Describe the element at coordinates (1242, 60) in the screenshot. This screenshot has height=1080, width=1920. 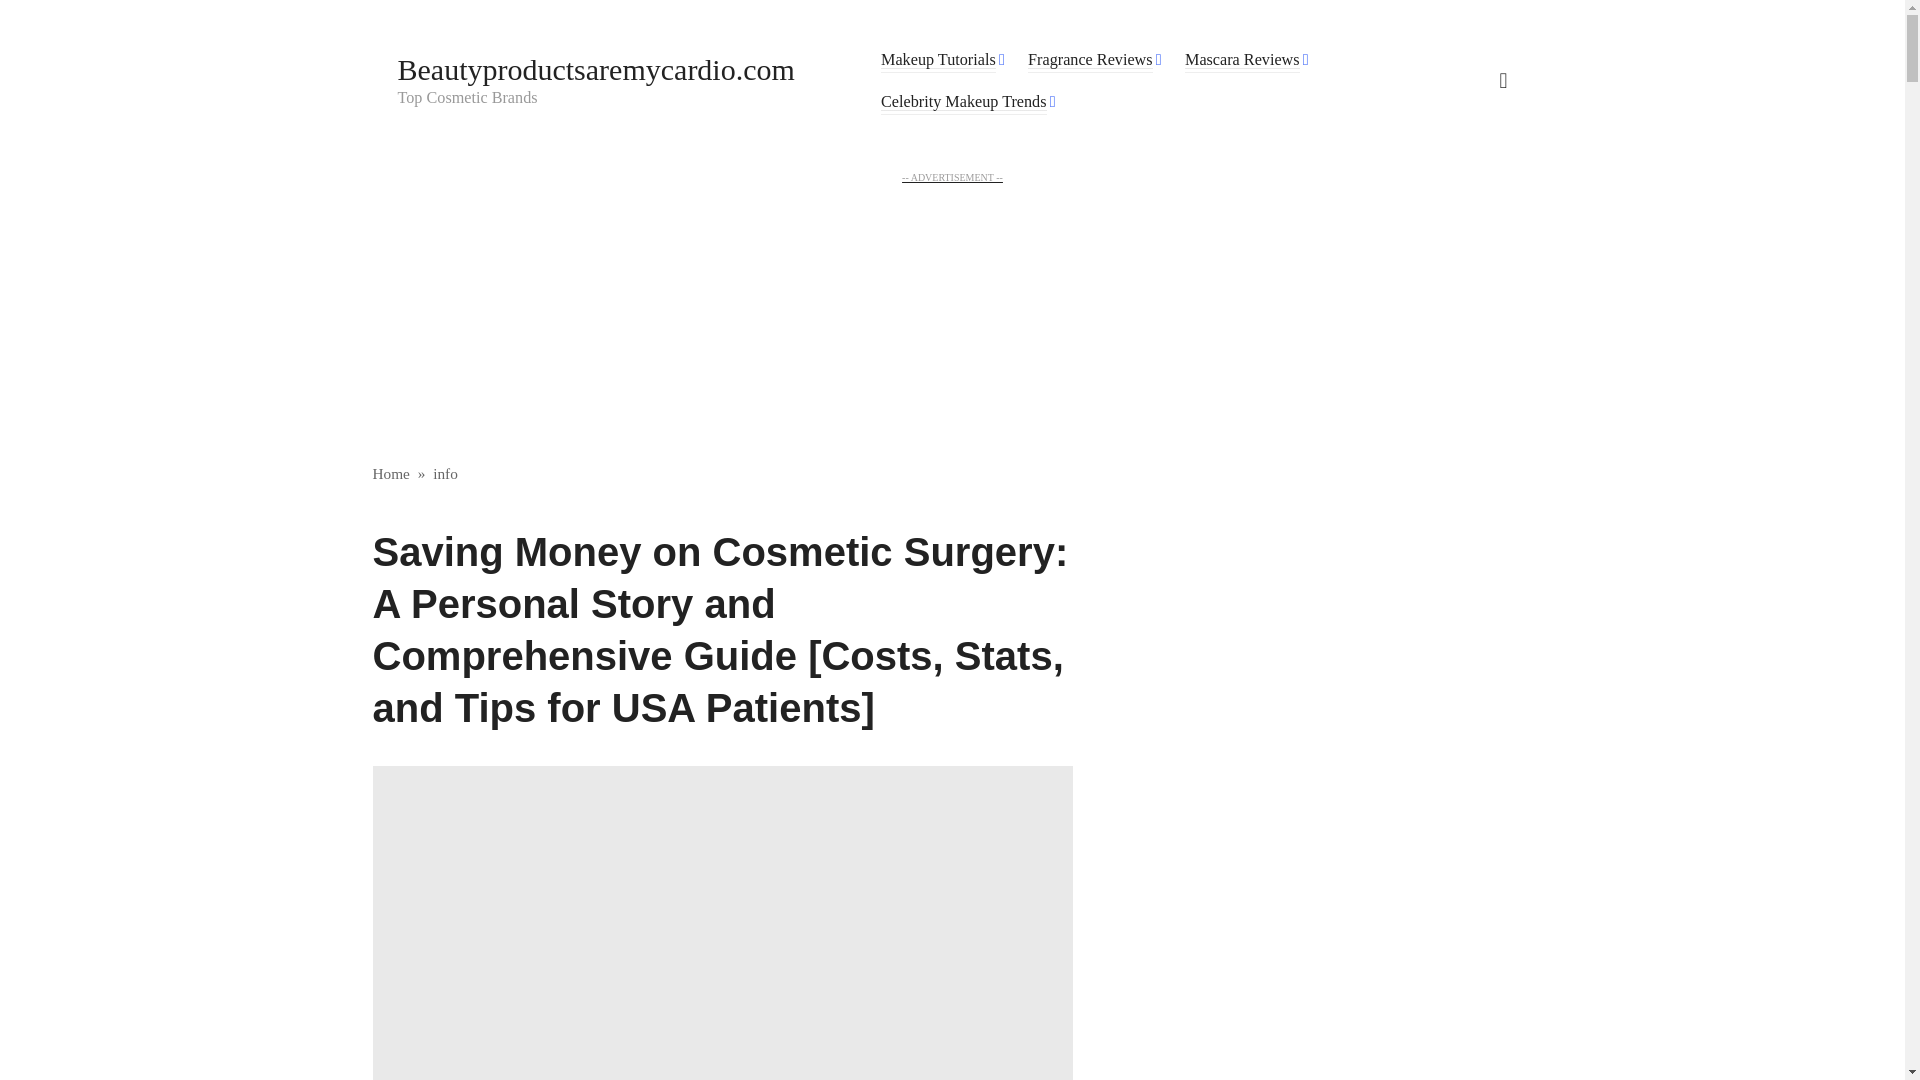
I see `Mascara Reviews` at that location.